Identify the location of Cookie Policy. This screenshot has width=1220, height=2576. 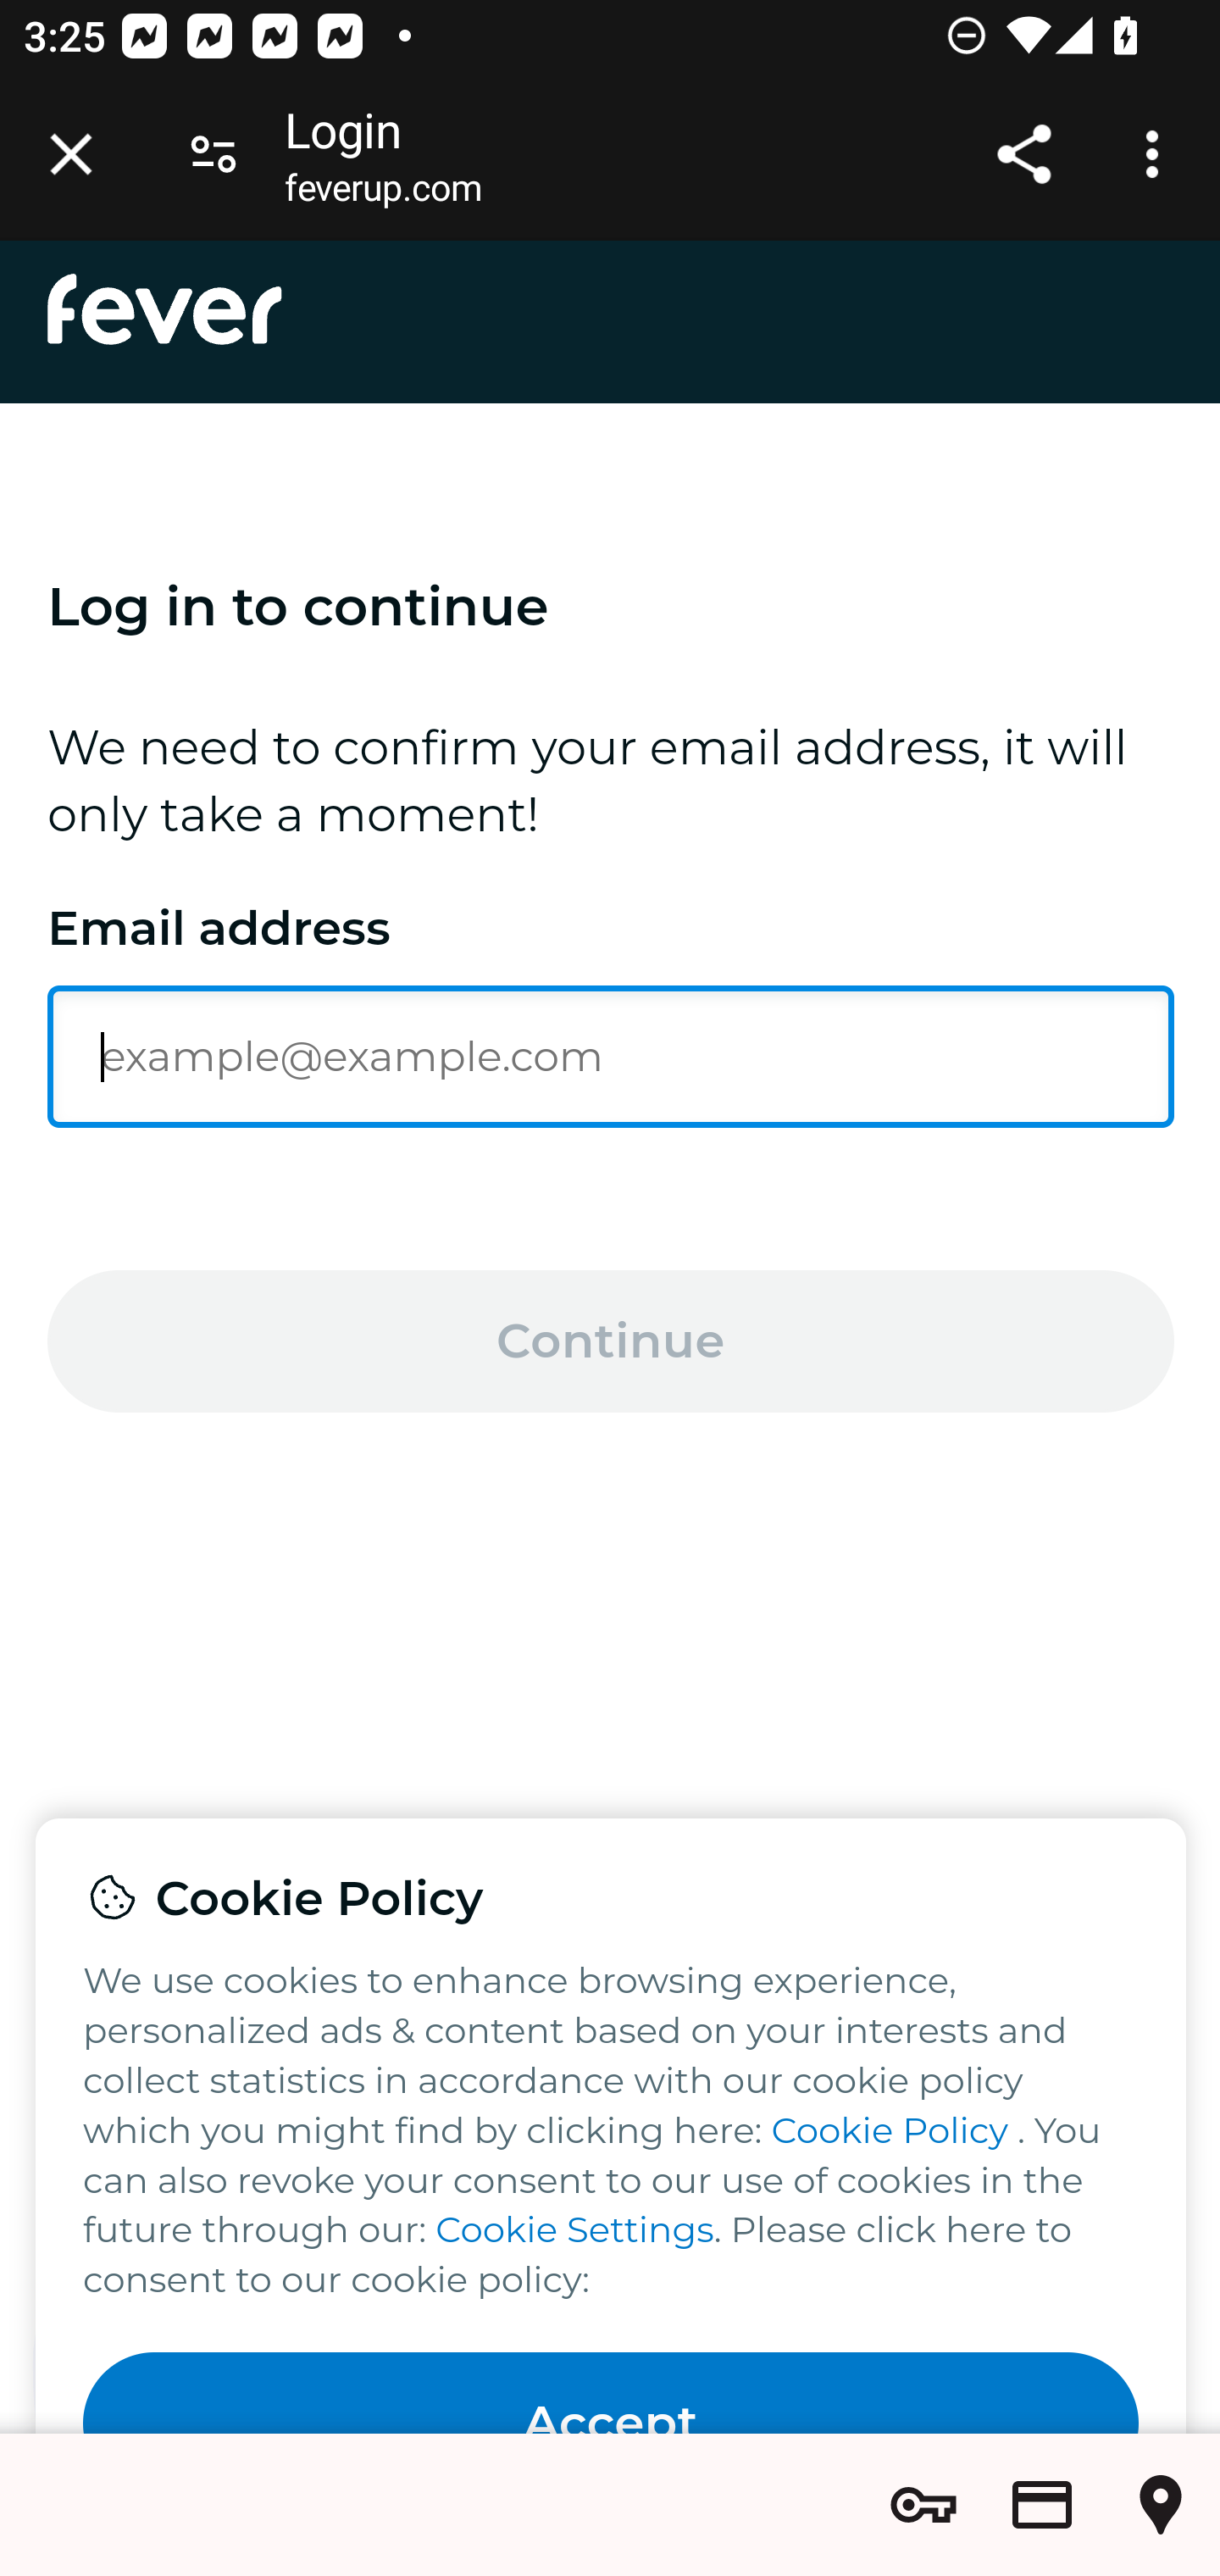
(890, 2129).